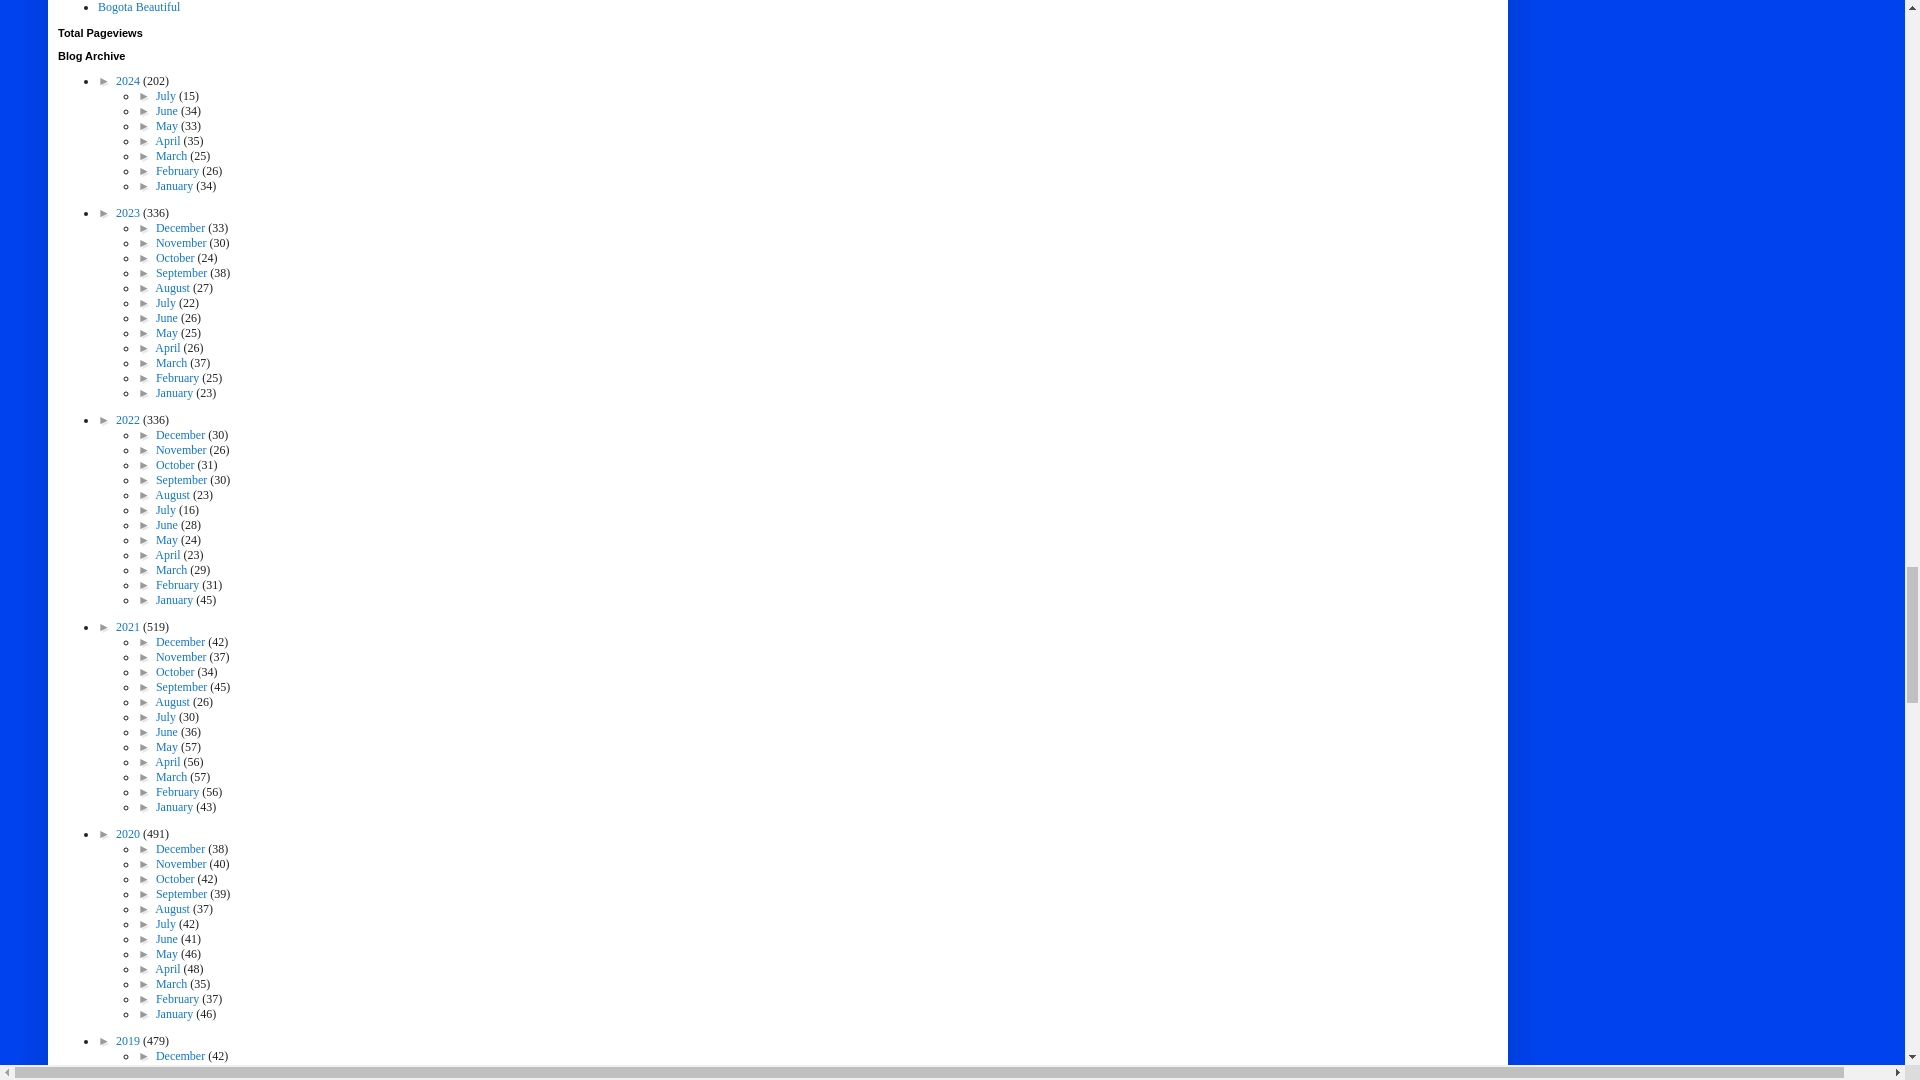  What do you see at coordinates (128, 80) in the screenshot?
I see `2024` at bounding box center [128, 80].